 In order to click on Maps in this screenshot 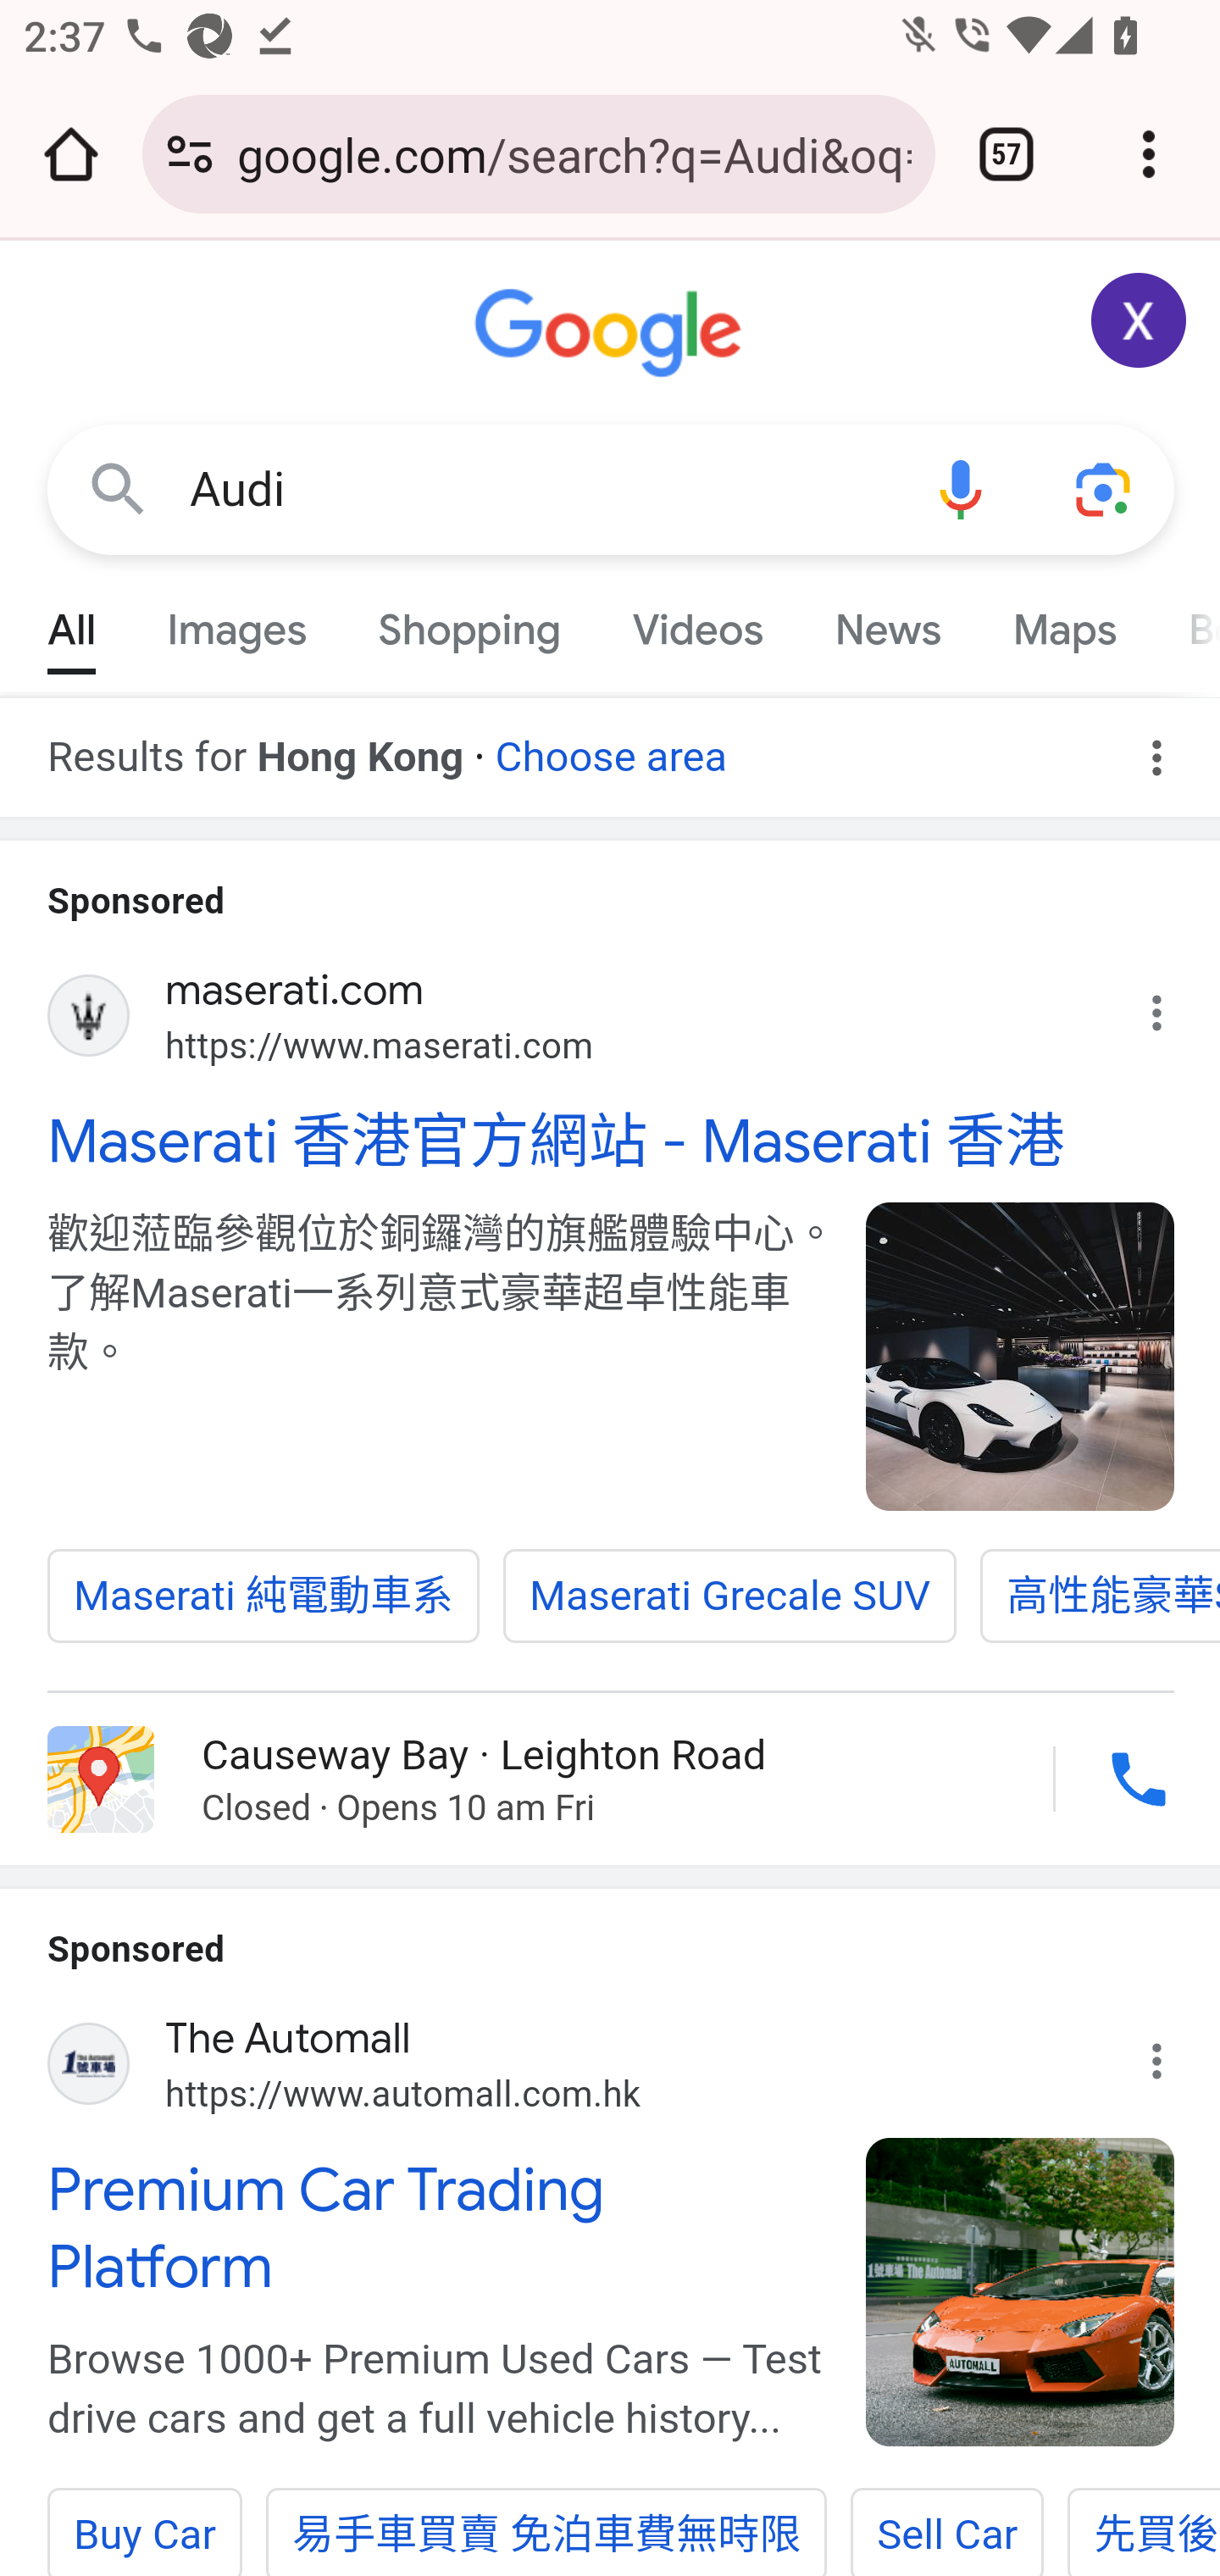, I will do `click(1063, 622)`.